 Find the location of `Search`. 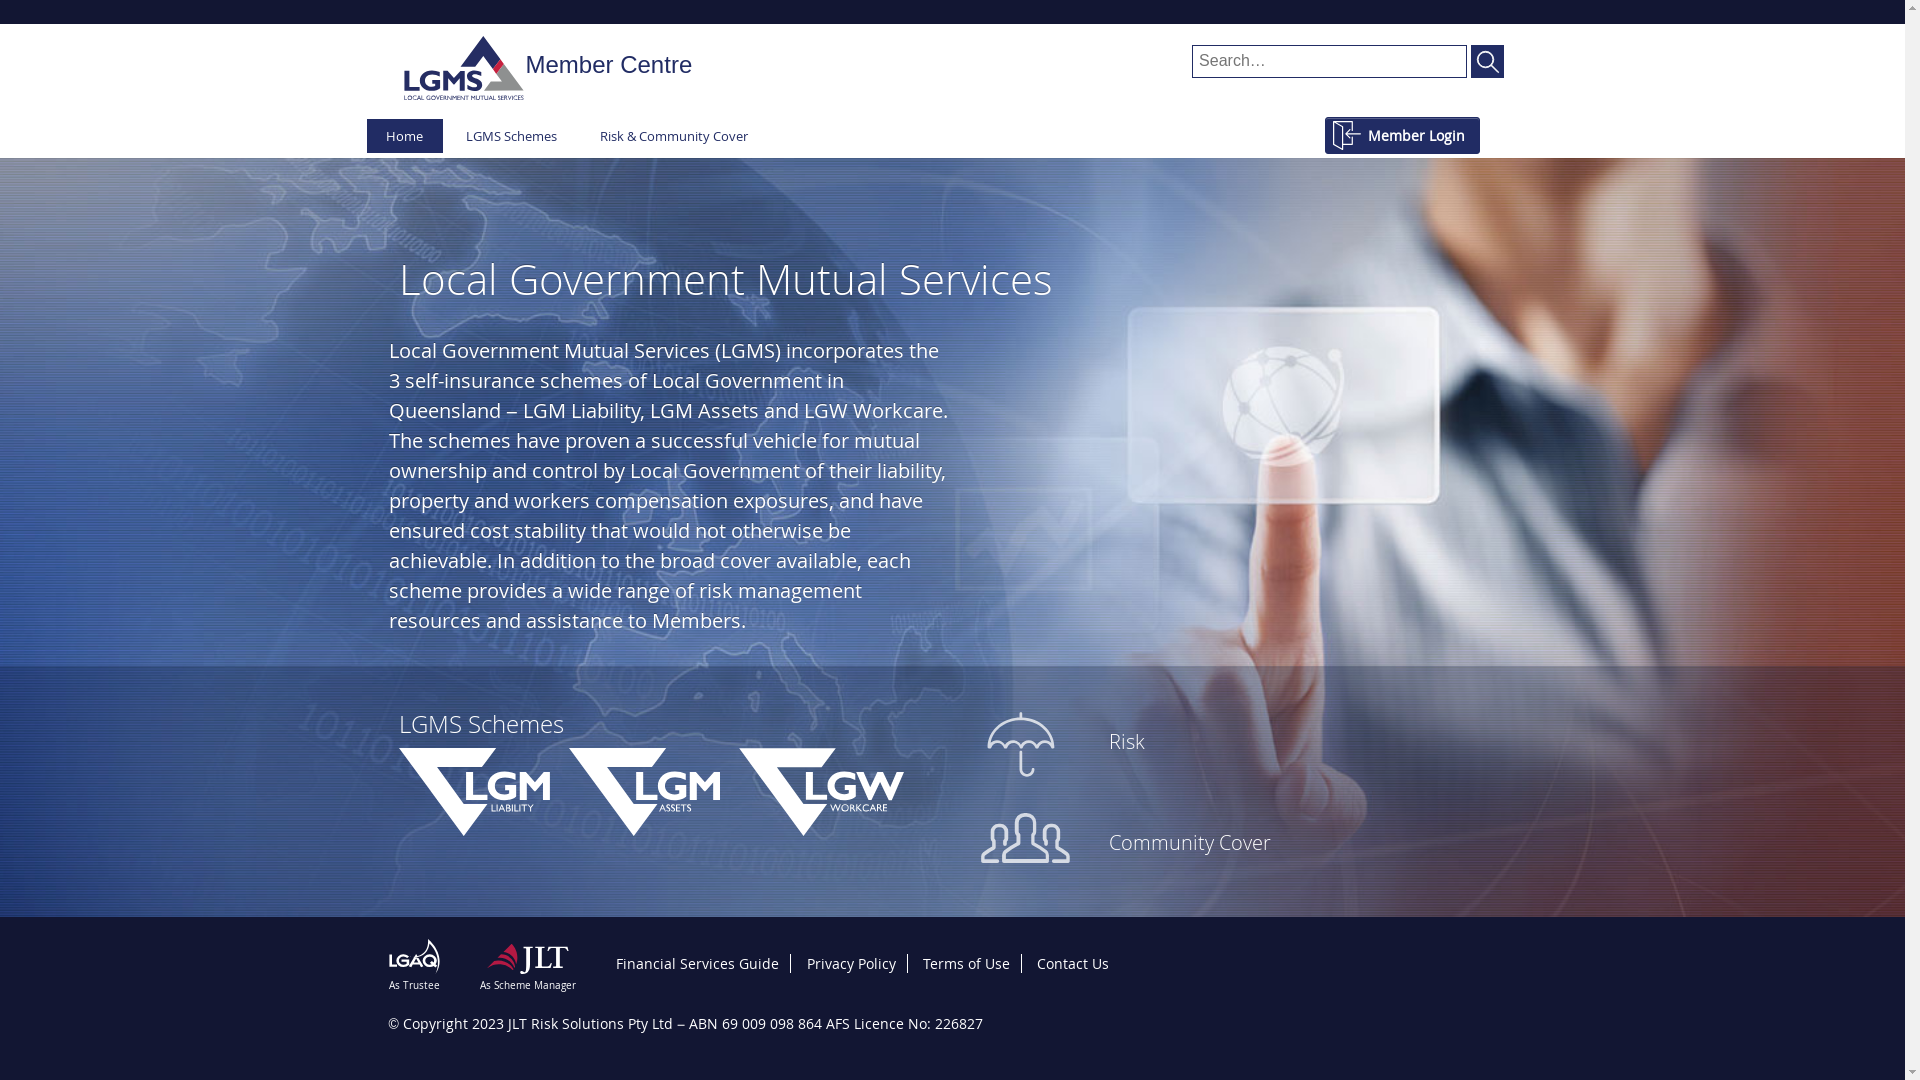

Search is located at coordinates (1488, 61).